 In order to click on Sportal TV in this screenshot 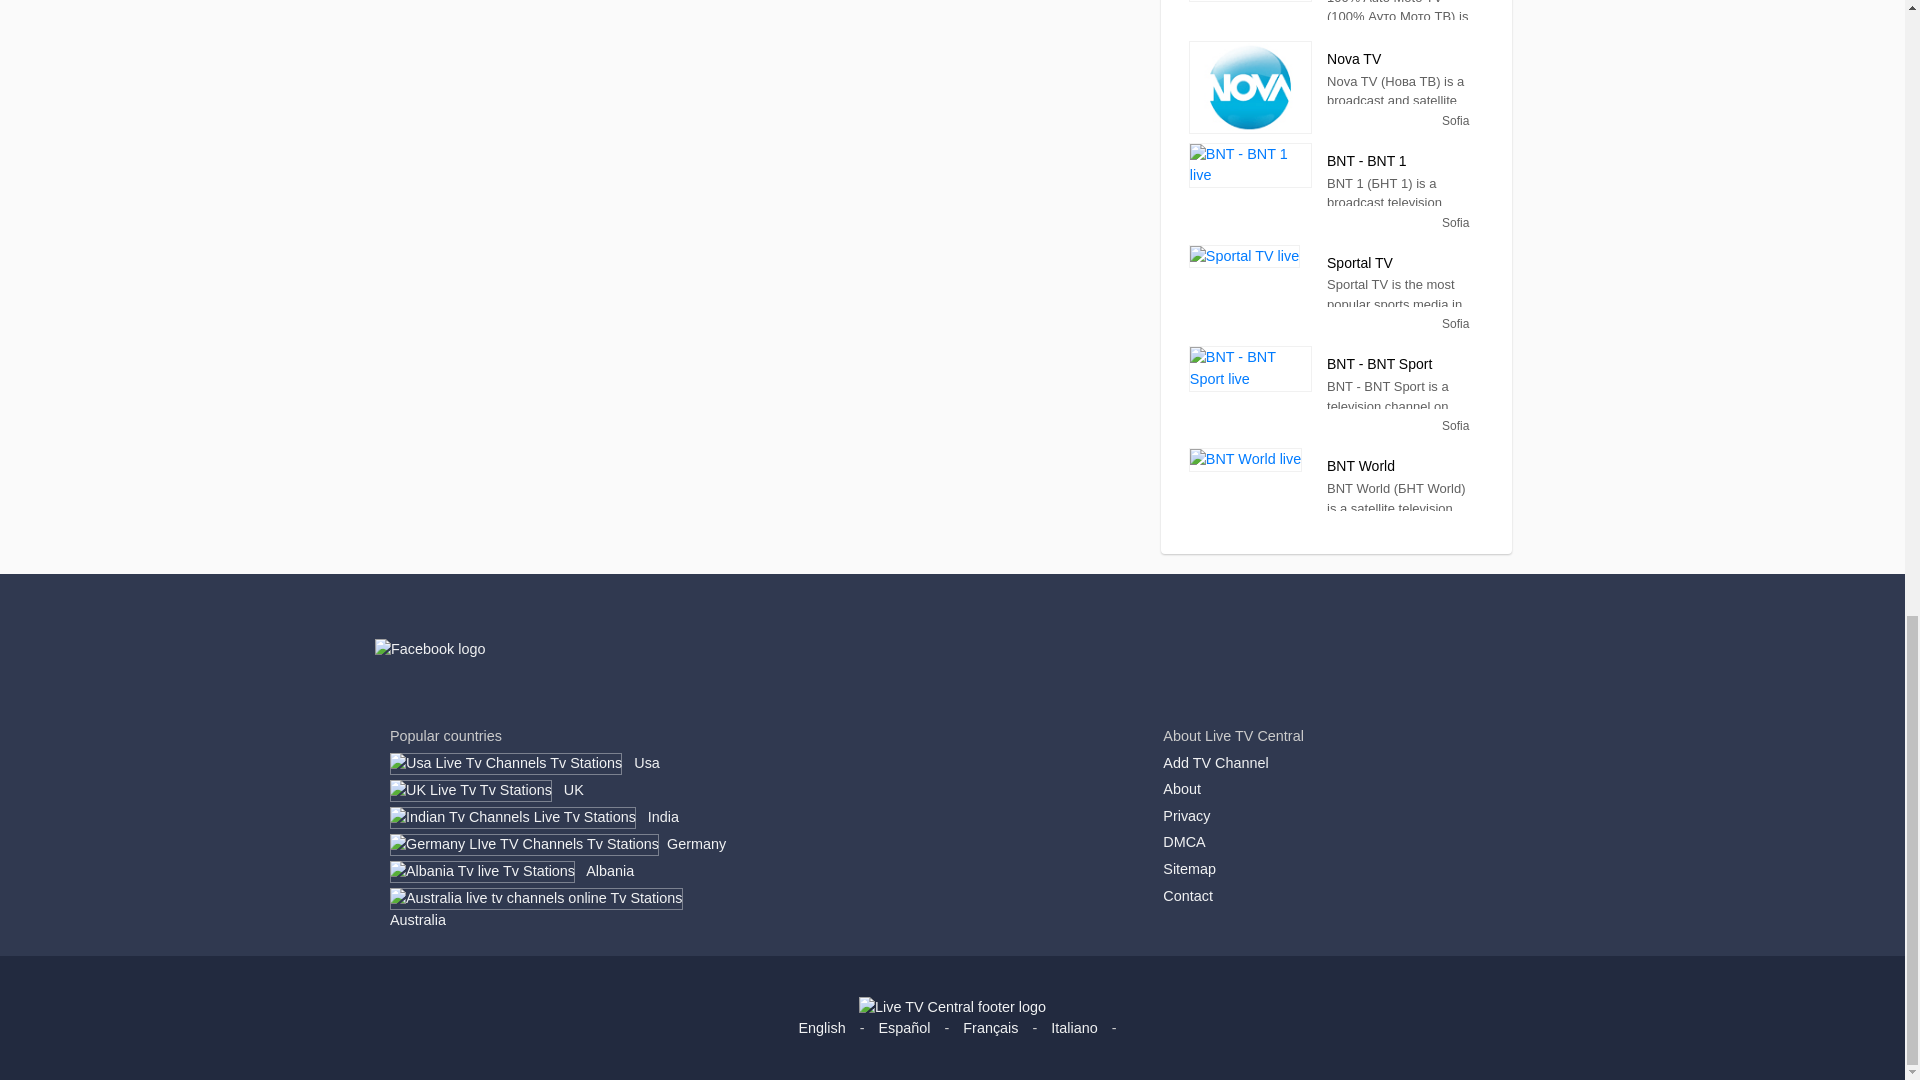, I will do `click(1244, 256)`.